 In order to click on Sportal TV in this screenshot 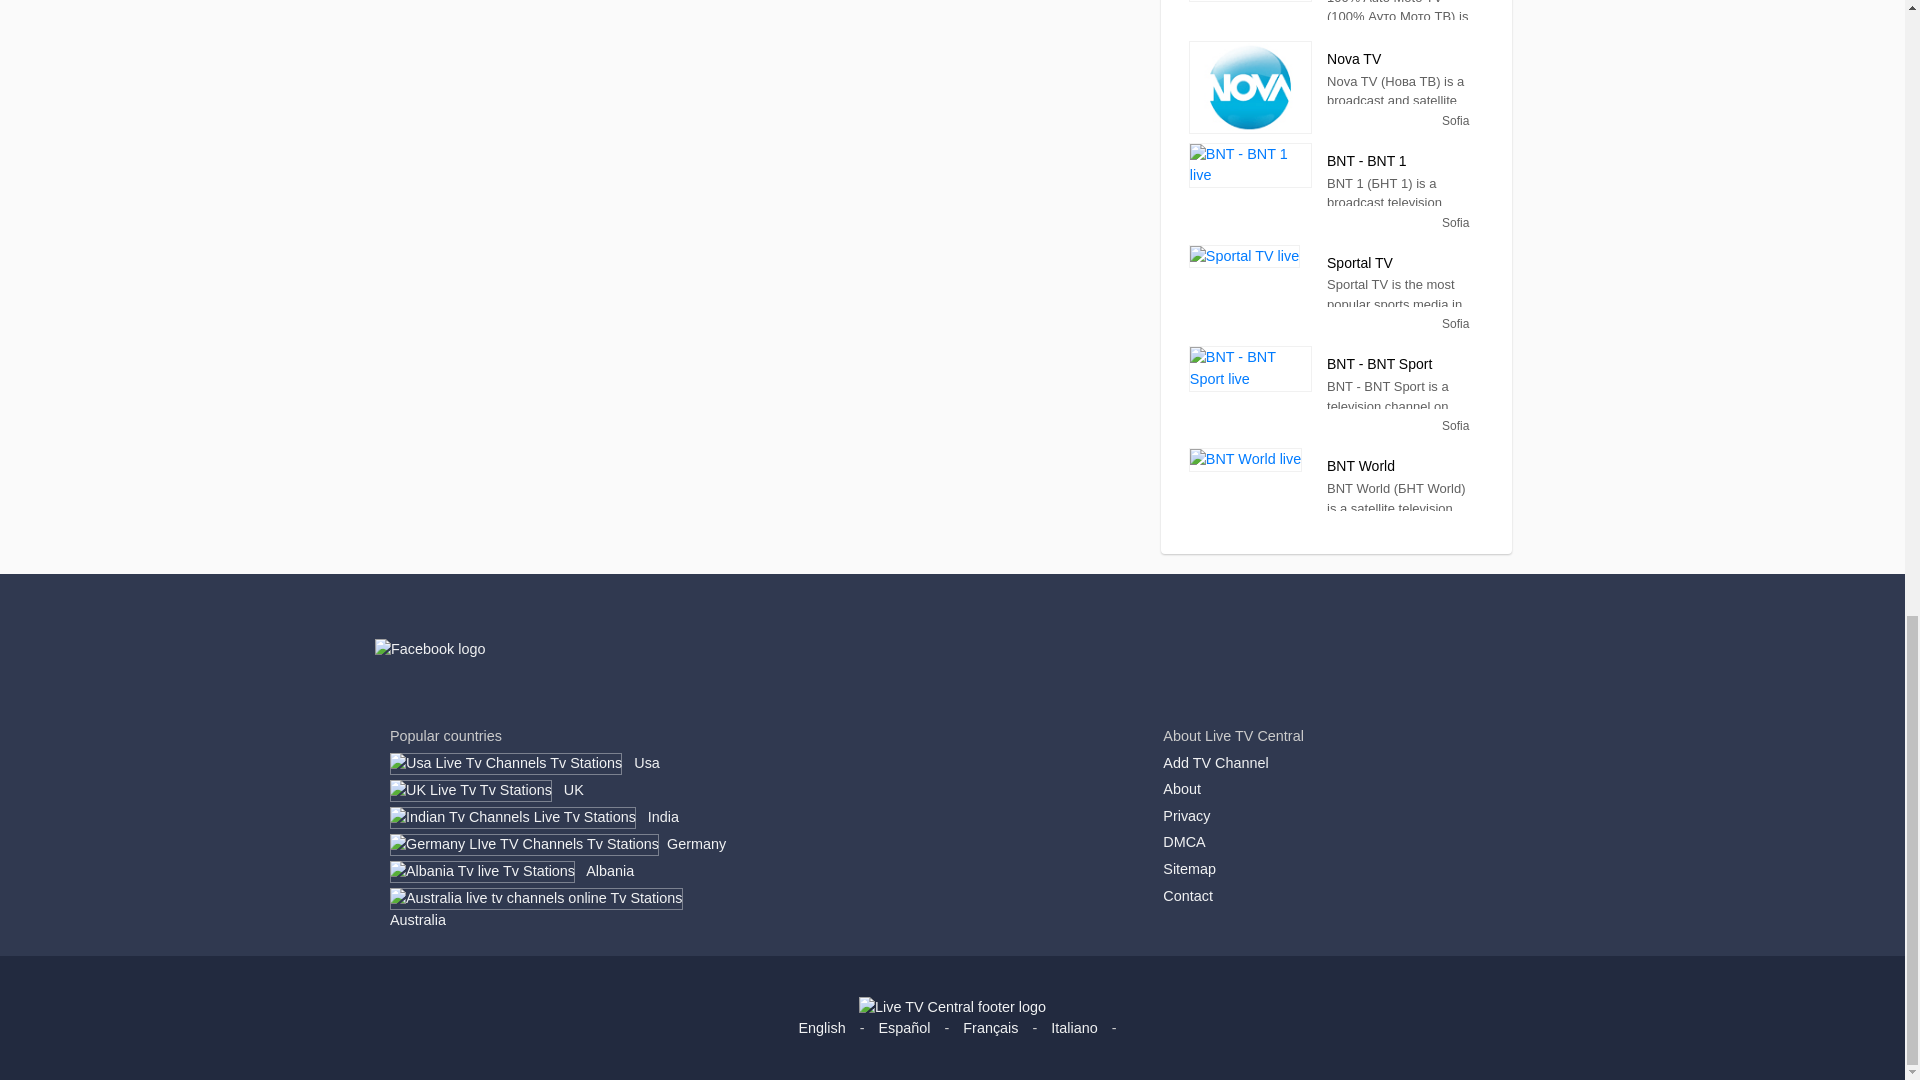, I will do `click(1244, 256)`.